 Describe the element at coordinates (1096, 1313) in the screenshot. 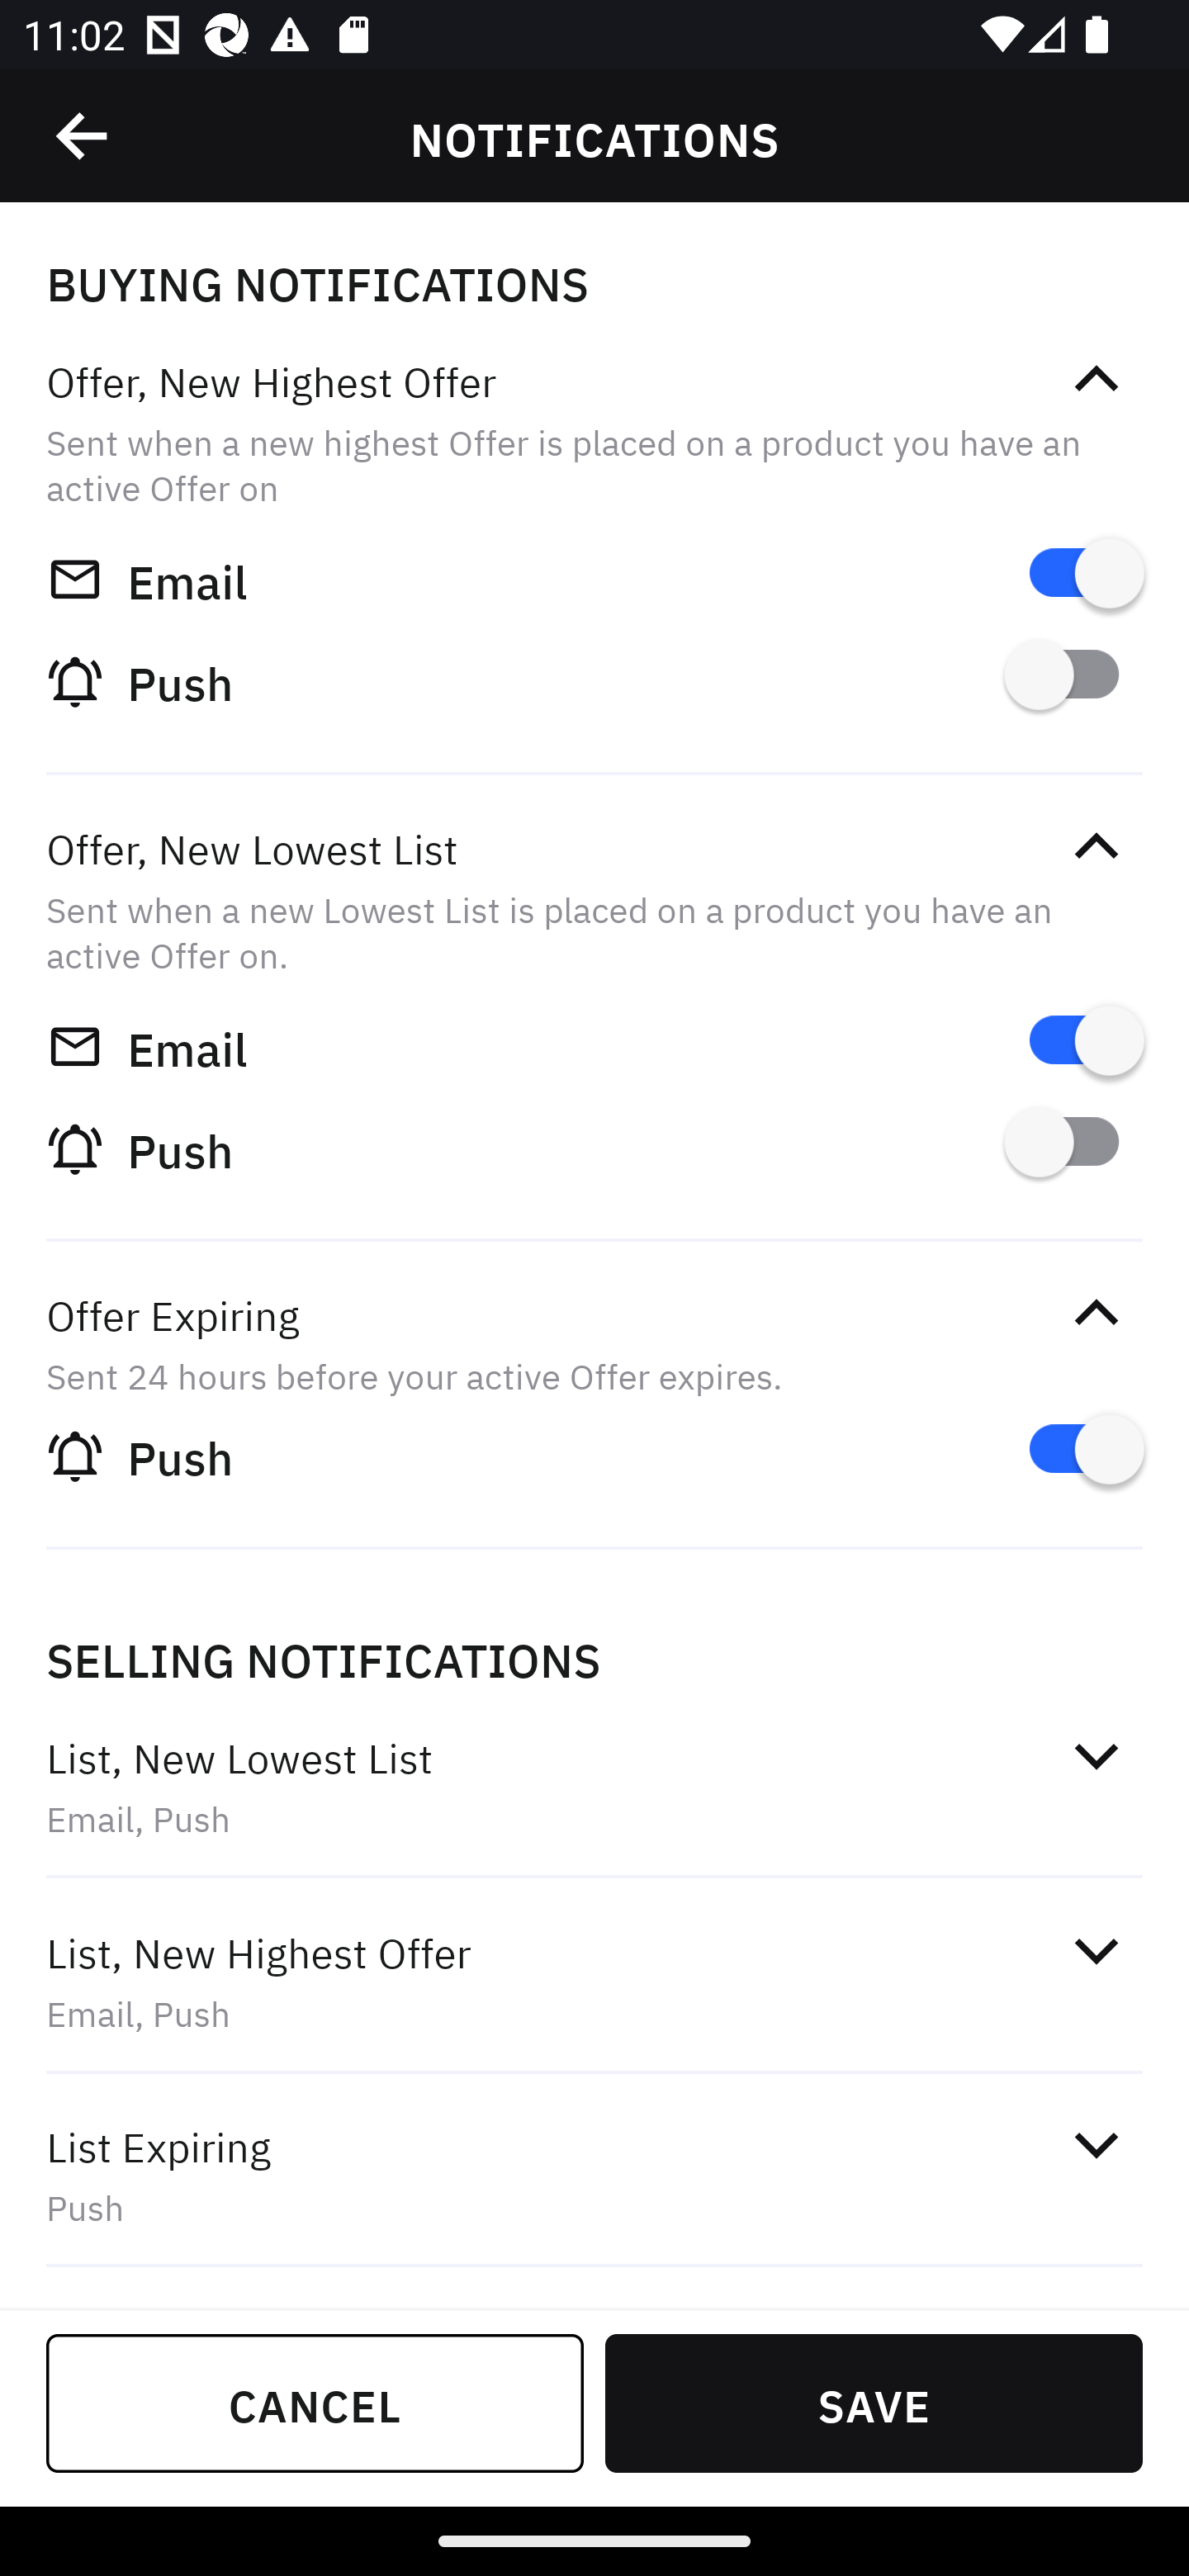

I see `` at that location.